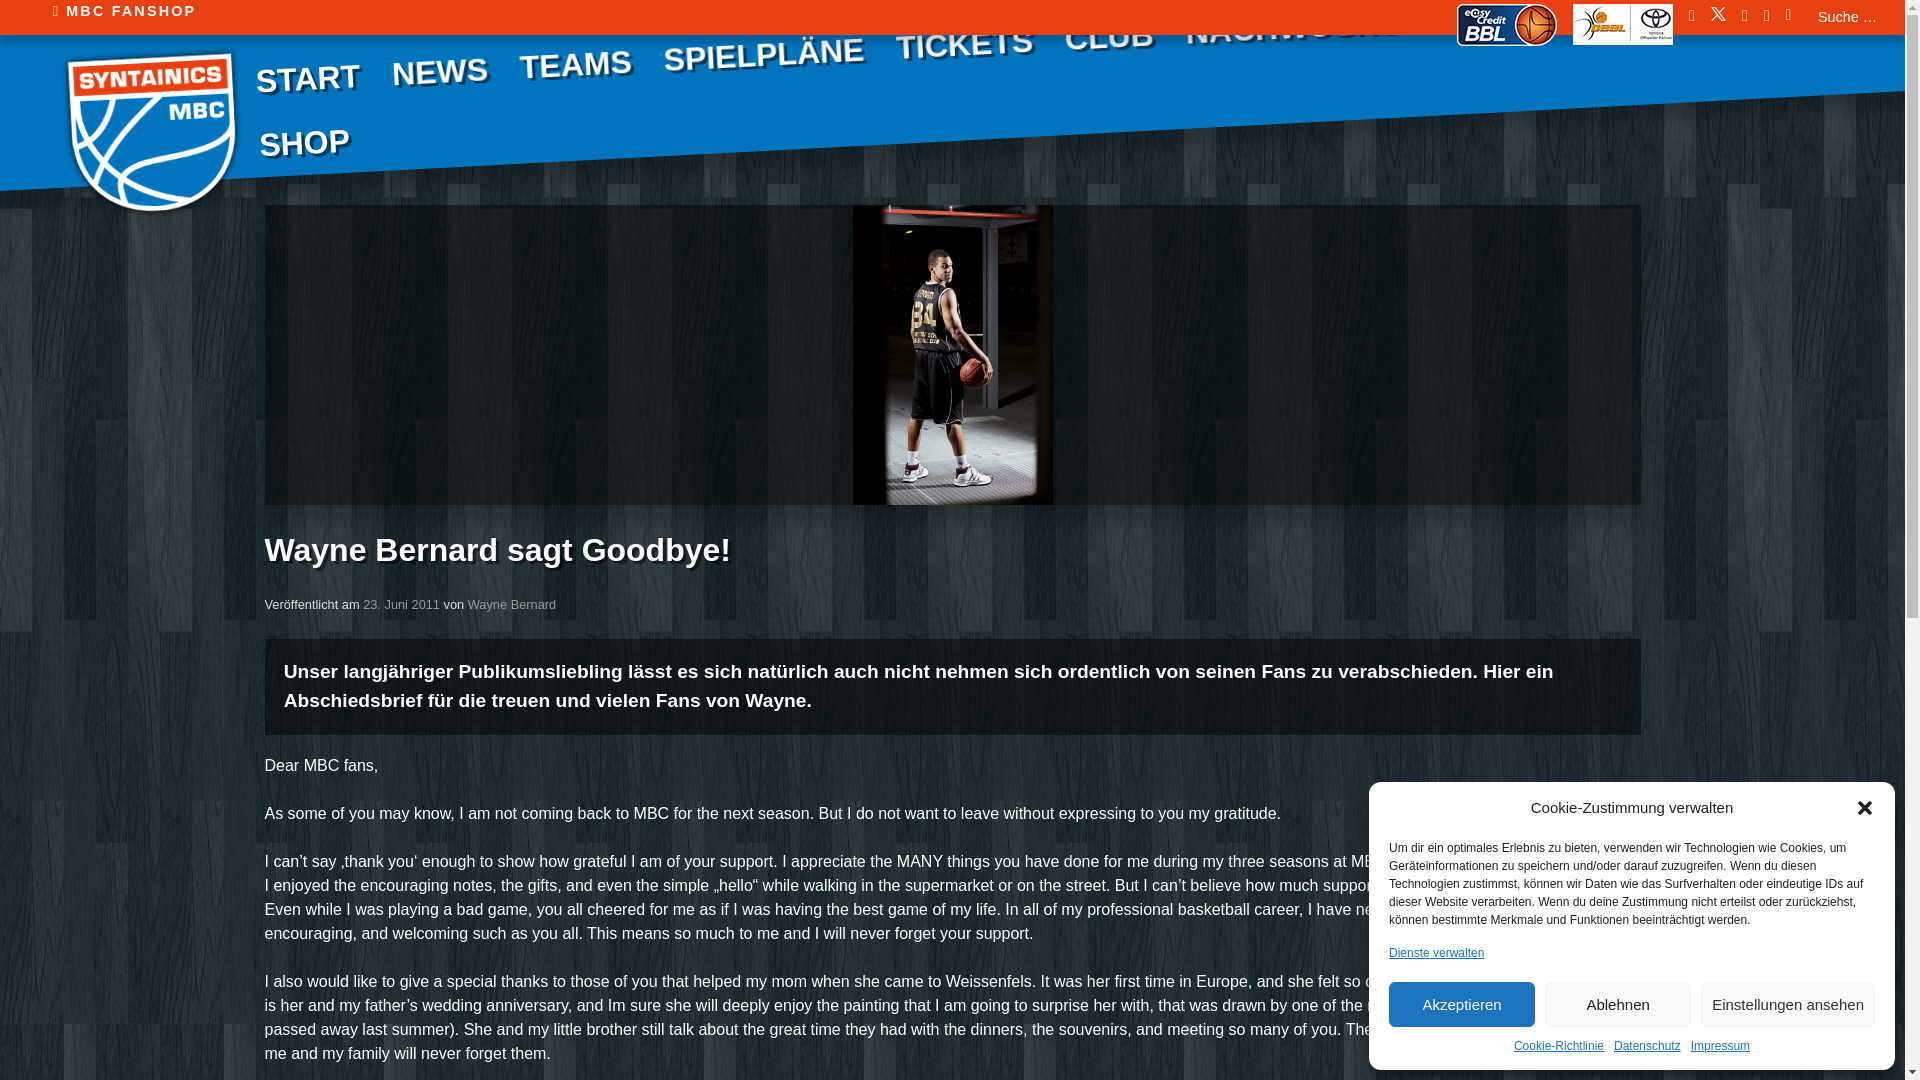 The width and height of the screenshot is (1920, 1080). Describe the element at coordinates (1788, 1004) in the screenshot. I see `Einstellungen ansehen` at that location.